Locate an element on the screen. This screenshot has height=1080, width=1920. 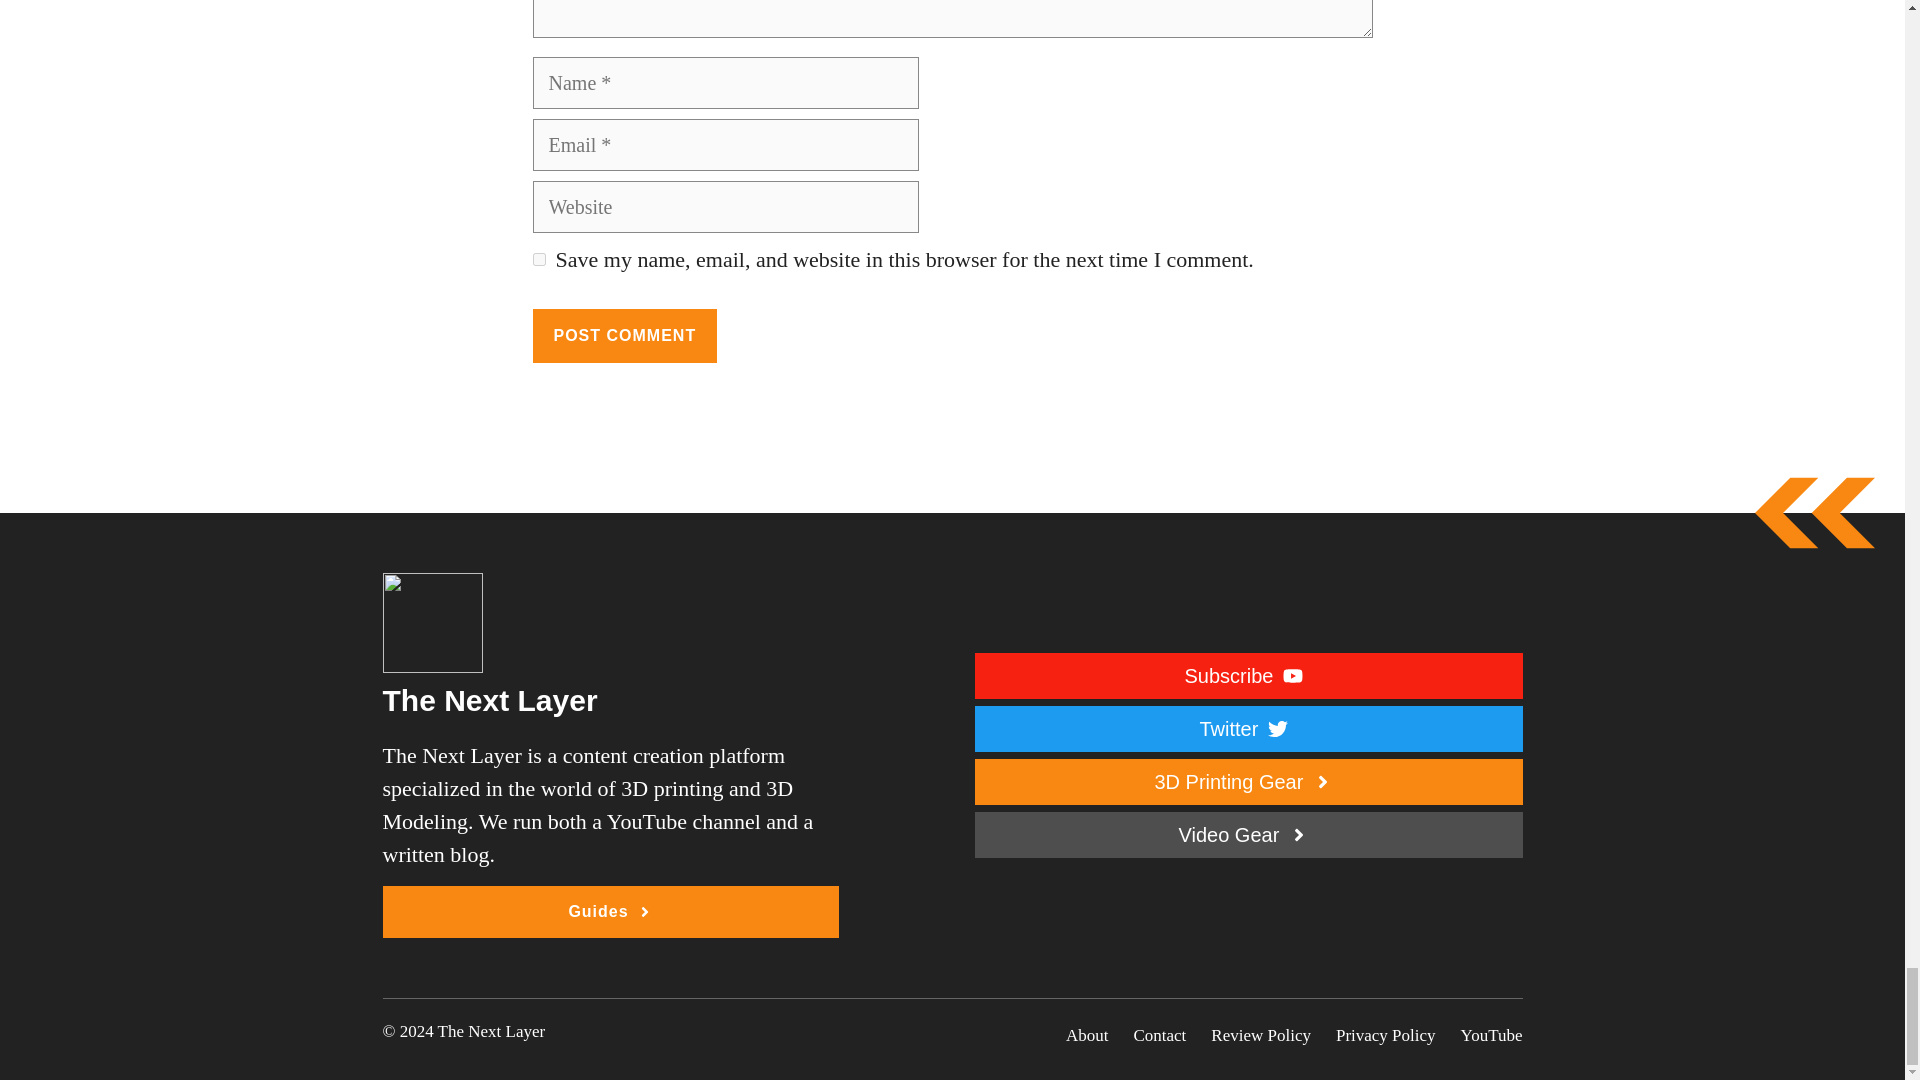
Subscribe is located at coordinates (1248, 676).